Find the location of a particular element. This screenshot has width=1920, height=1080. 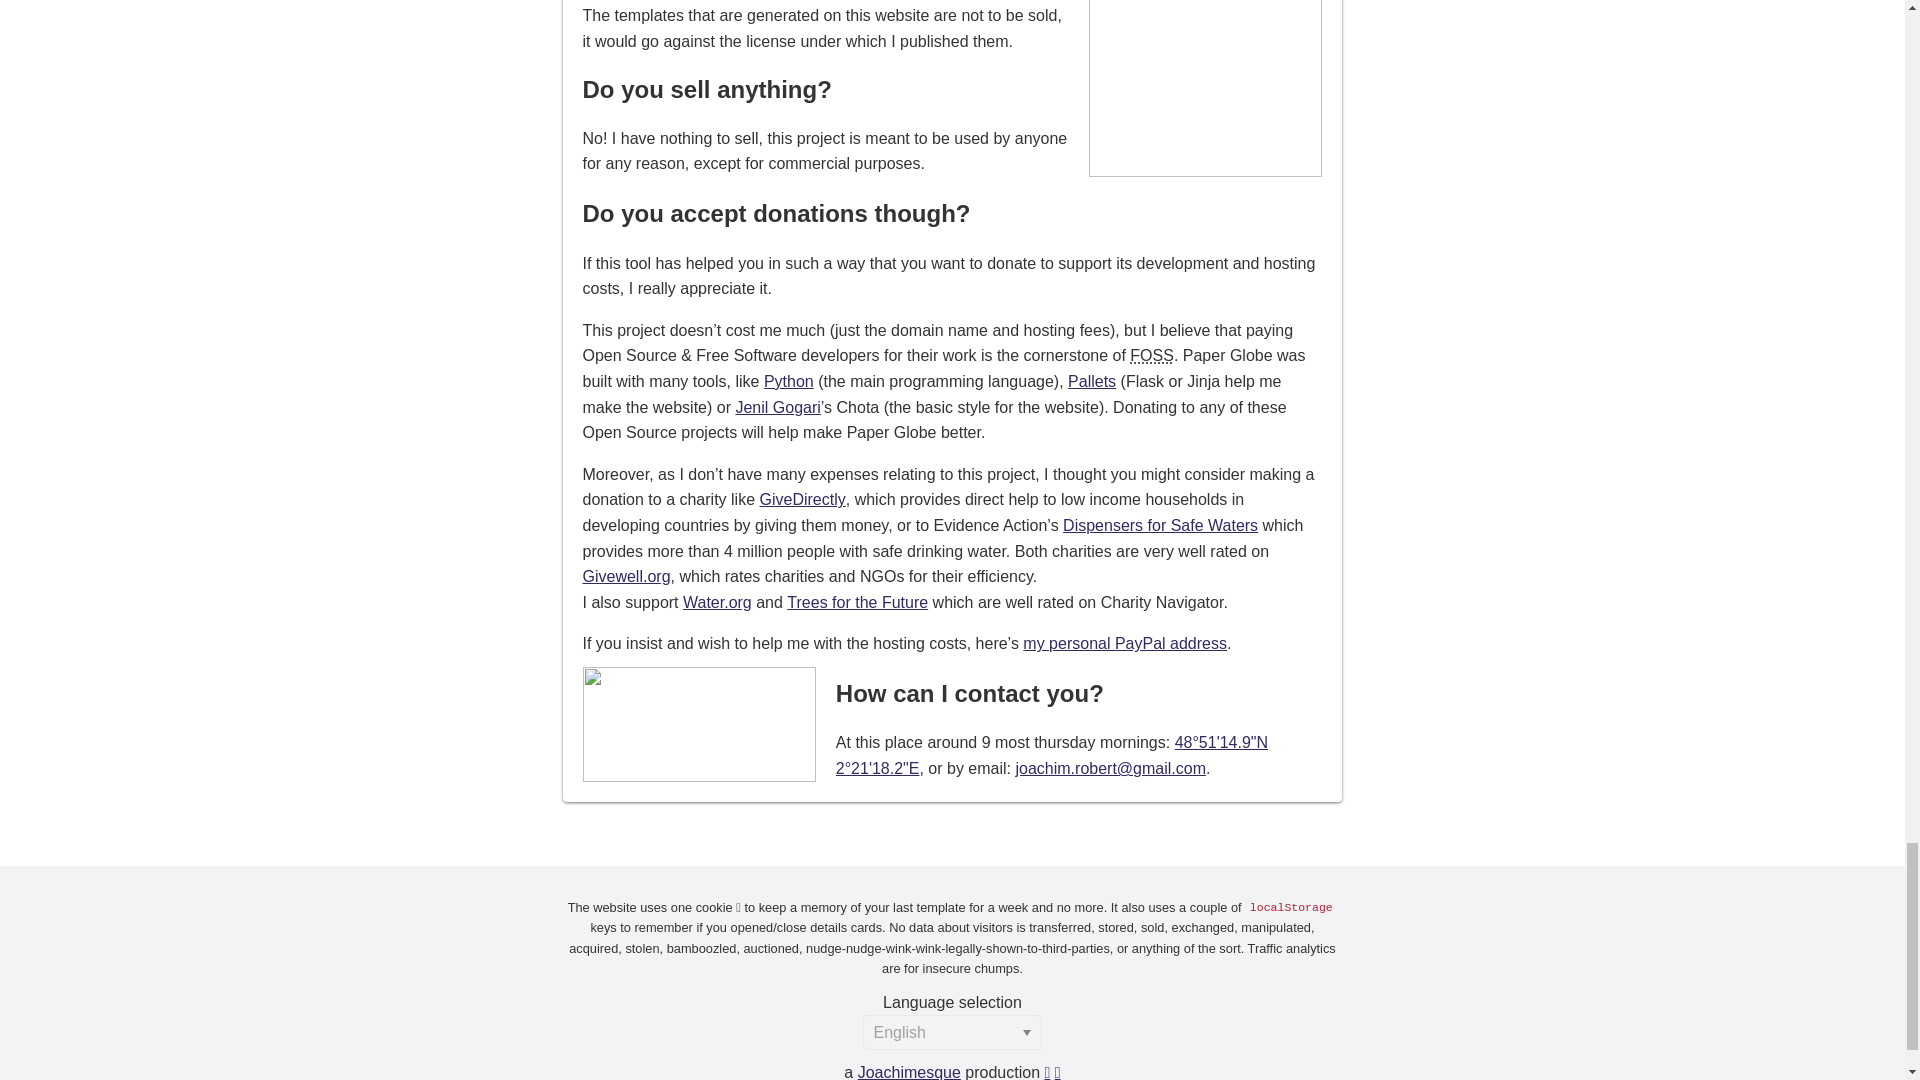

Dispensers for Safe Waters is located at coordinates (1160, 525).